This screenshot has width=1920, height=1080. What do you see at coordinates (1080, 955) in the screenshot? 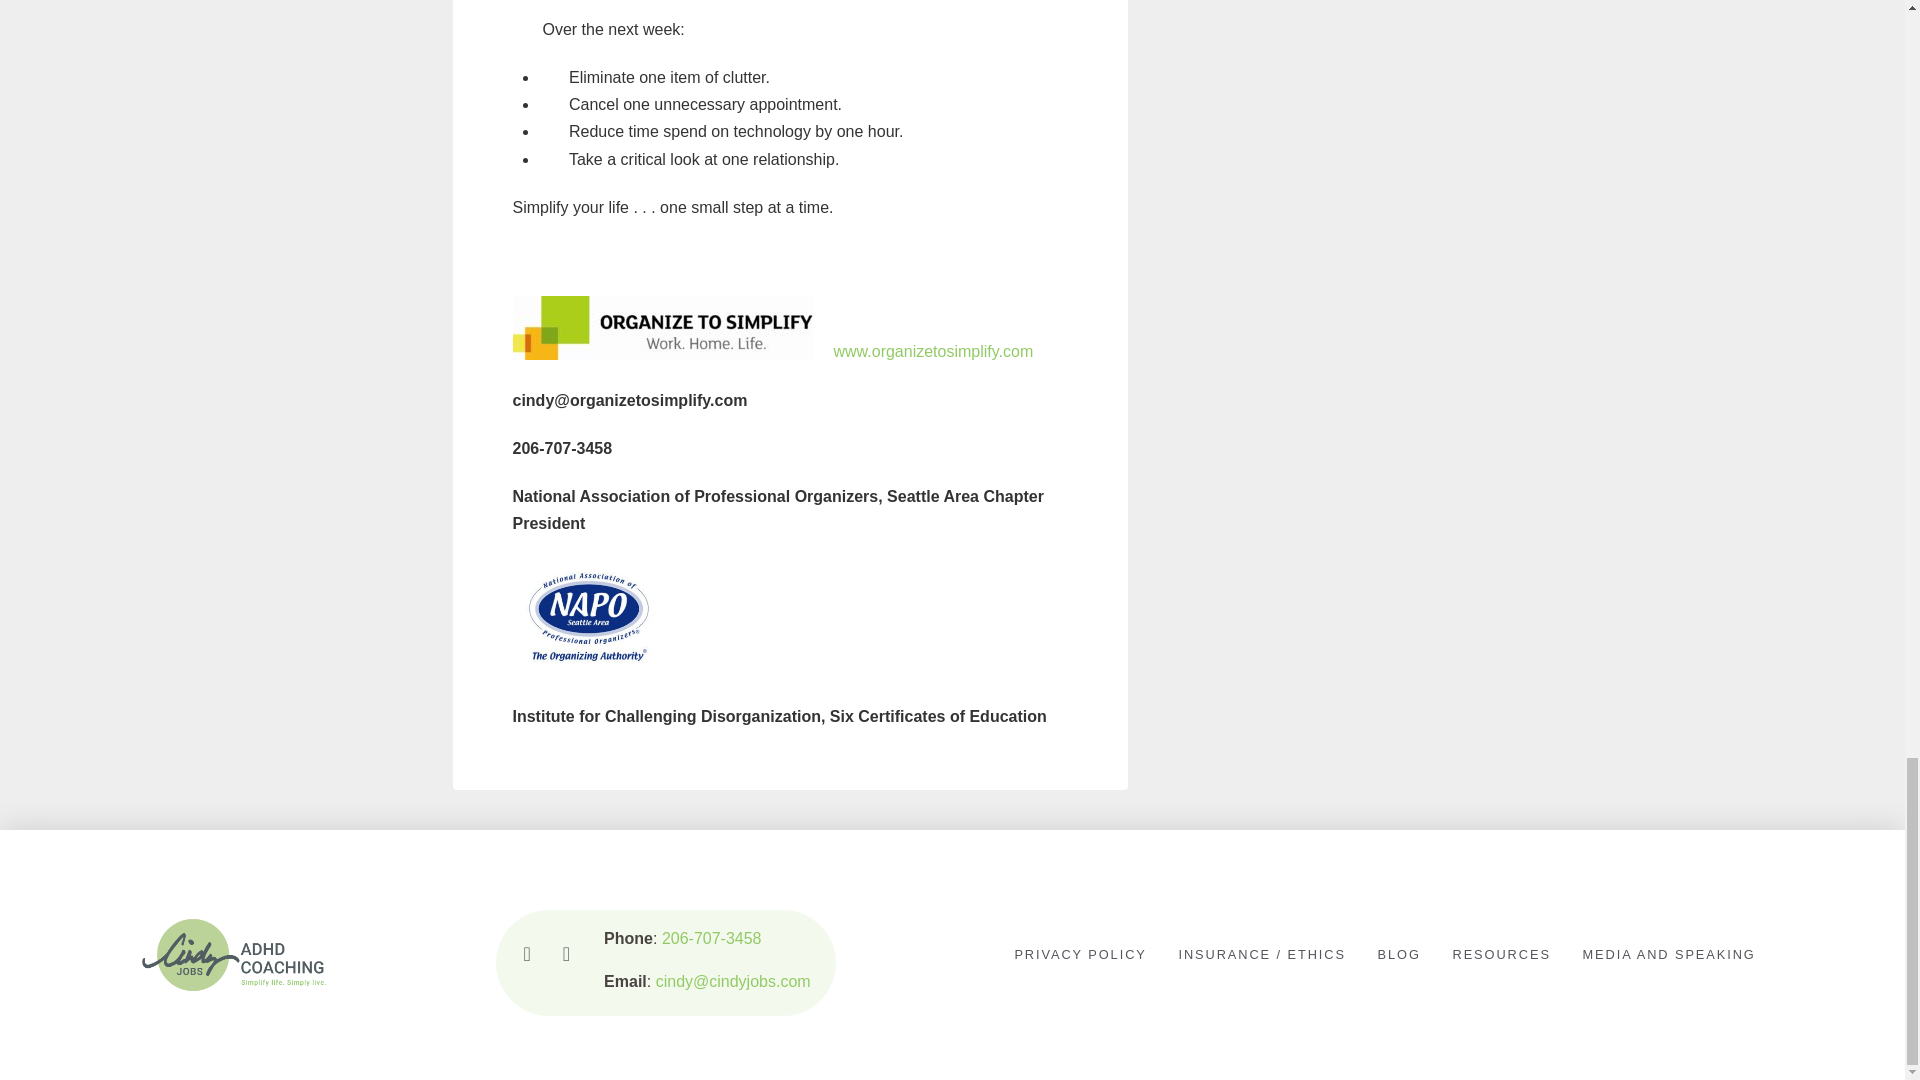
I see `PRIVACY POLICY` at bounding box center [1080, 955].